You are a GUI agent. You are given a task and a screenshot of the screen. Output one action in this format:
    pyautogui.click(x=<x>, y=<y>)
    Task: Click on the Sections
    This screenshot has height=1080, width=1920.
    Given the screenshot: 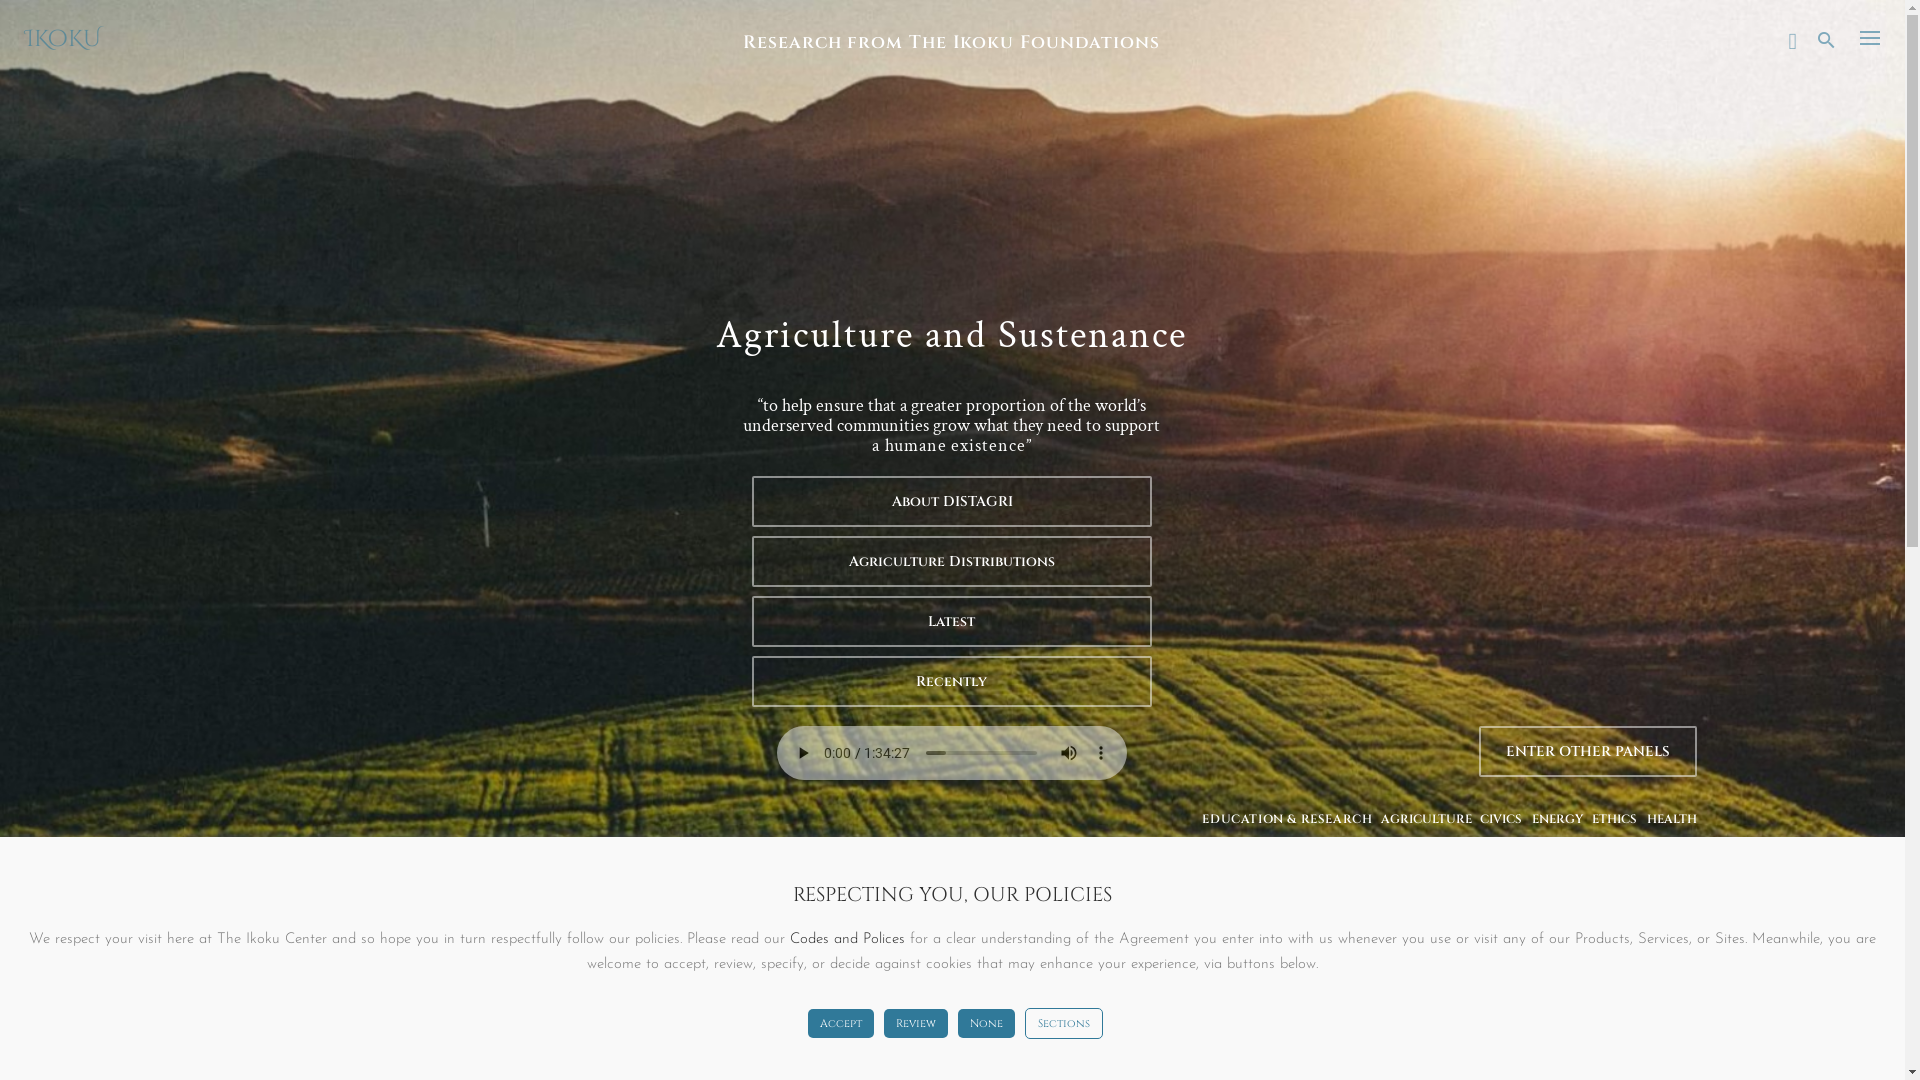 What is the action you would take?
    pyautogui.click(x=1063, y=1024)
    